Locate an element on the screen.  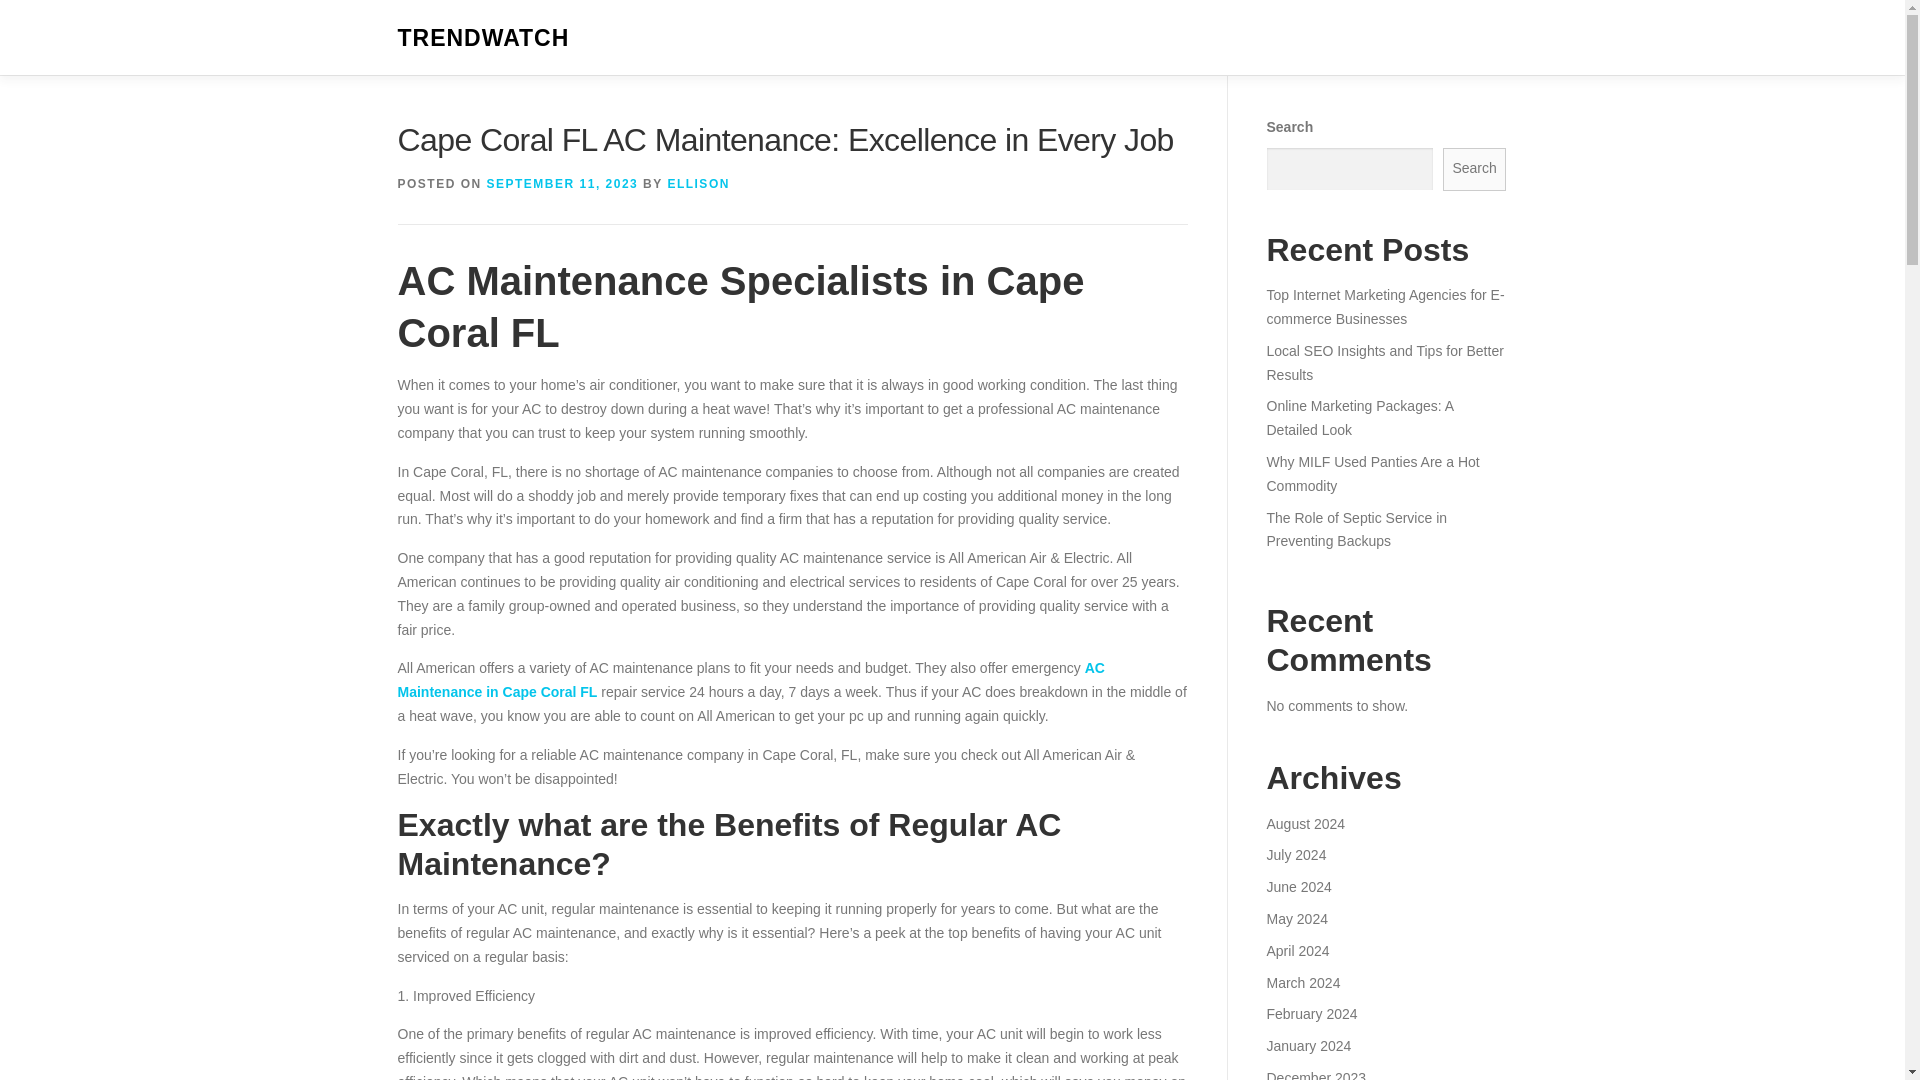
June 2024 is located at coordinates (1298, 887).